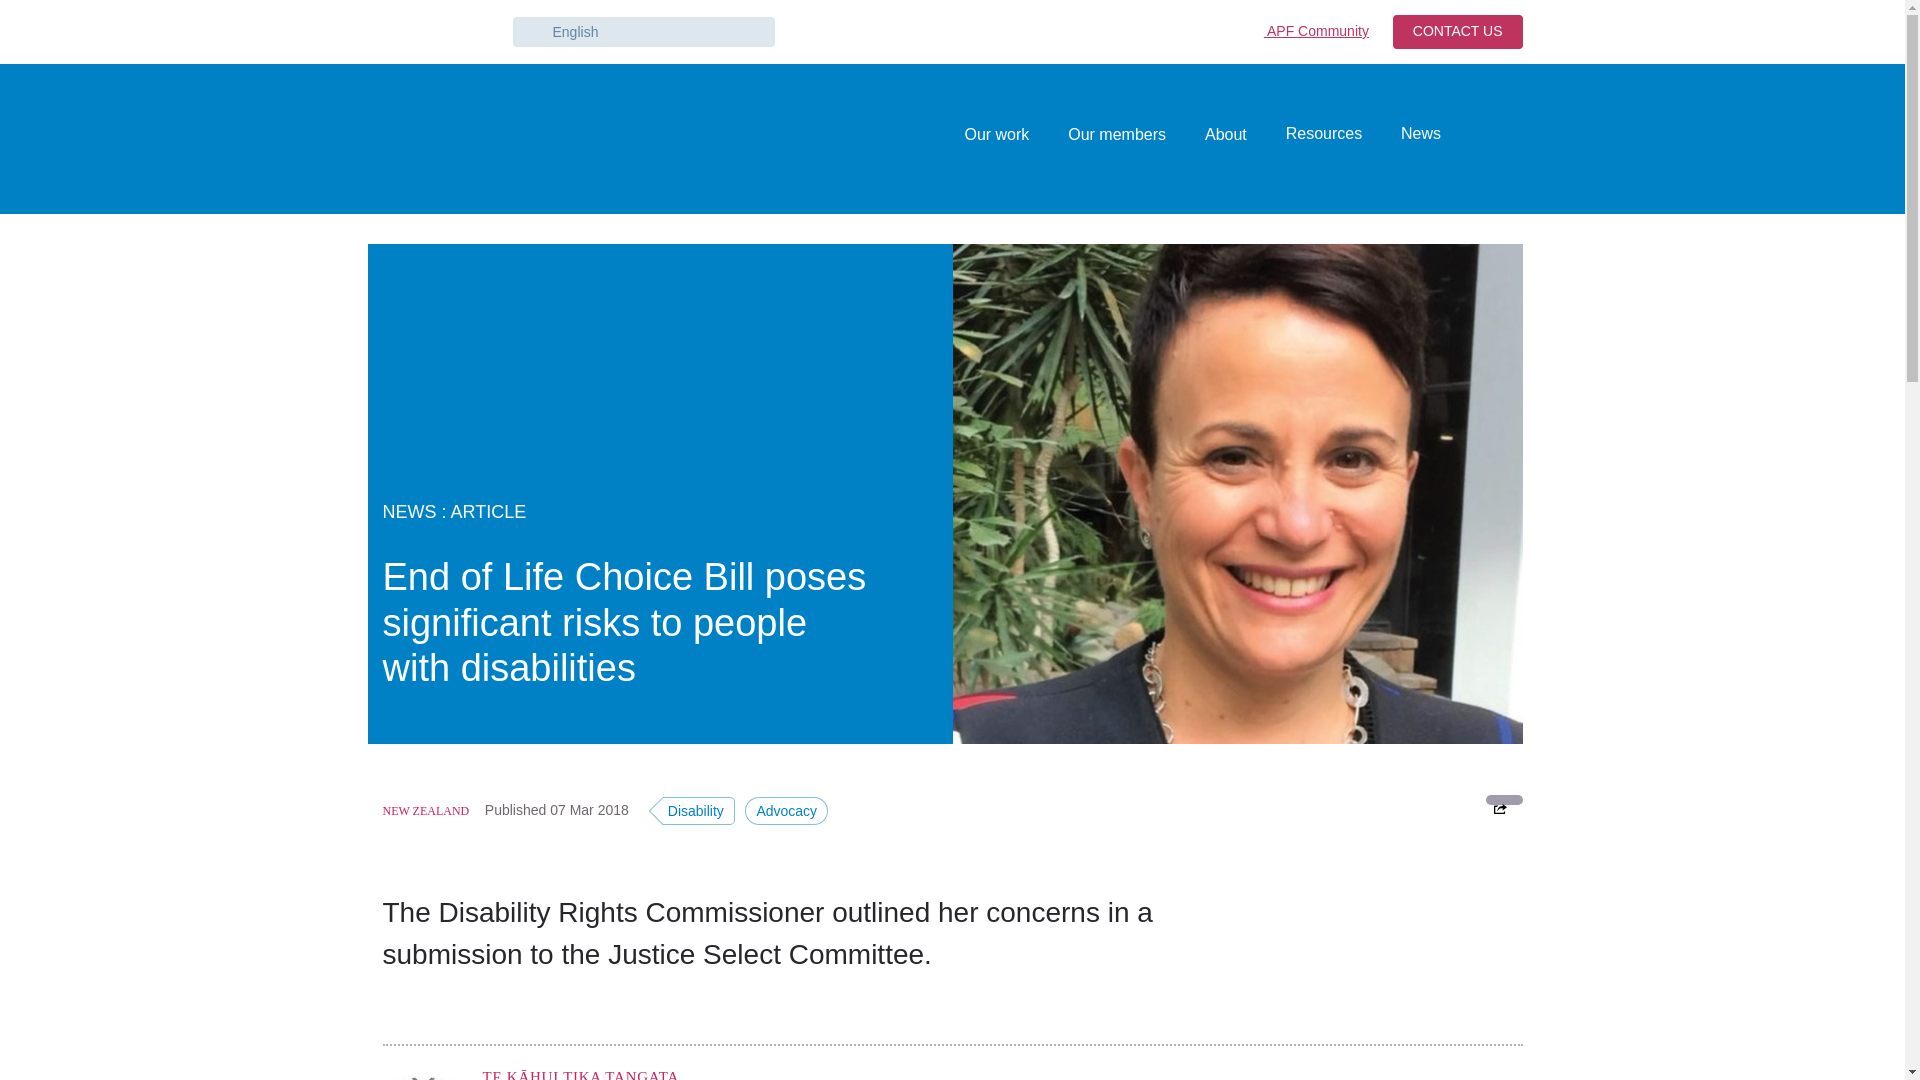  I want to click on About, so click(1226, 134).